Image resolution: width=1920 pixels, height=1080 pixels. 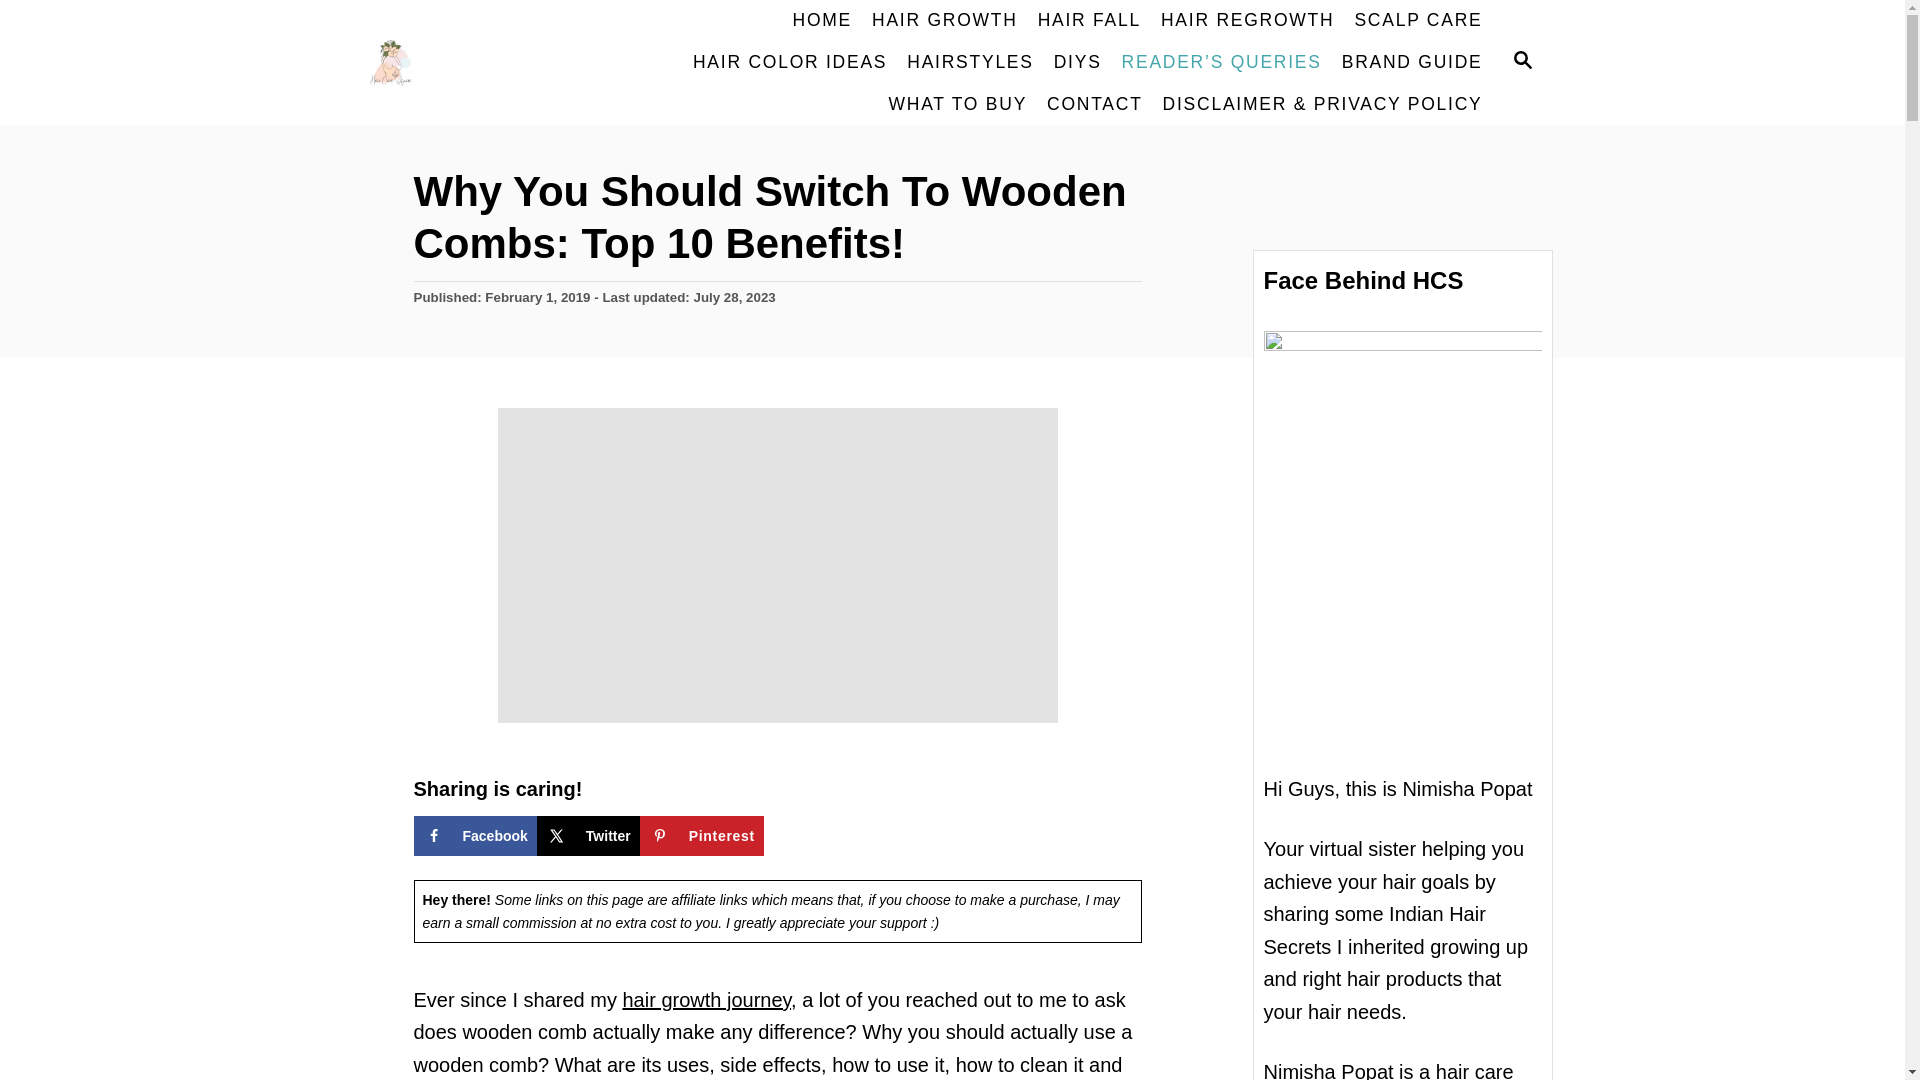 What do you see at coordinates (969, 63) in the screenshot?
I see `HAIRSTYLES` at bounding box center [969, 63].